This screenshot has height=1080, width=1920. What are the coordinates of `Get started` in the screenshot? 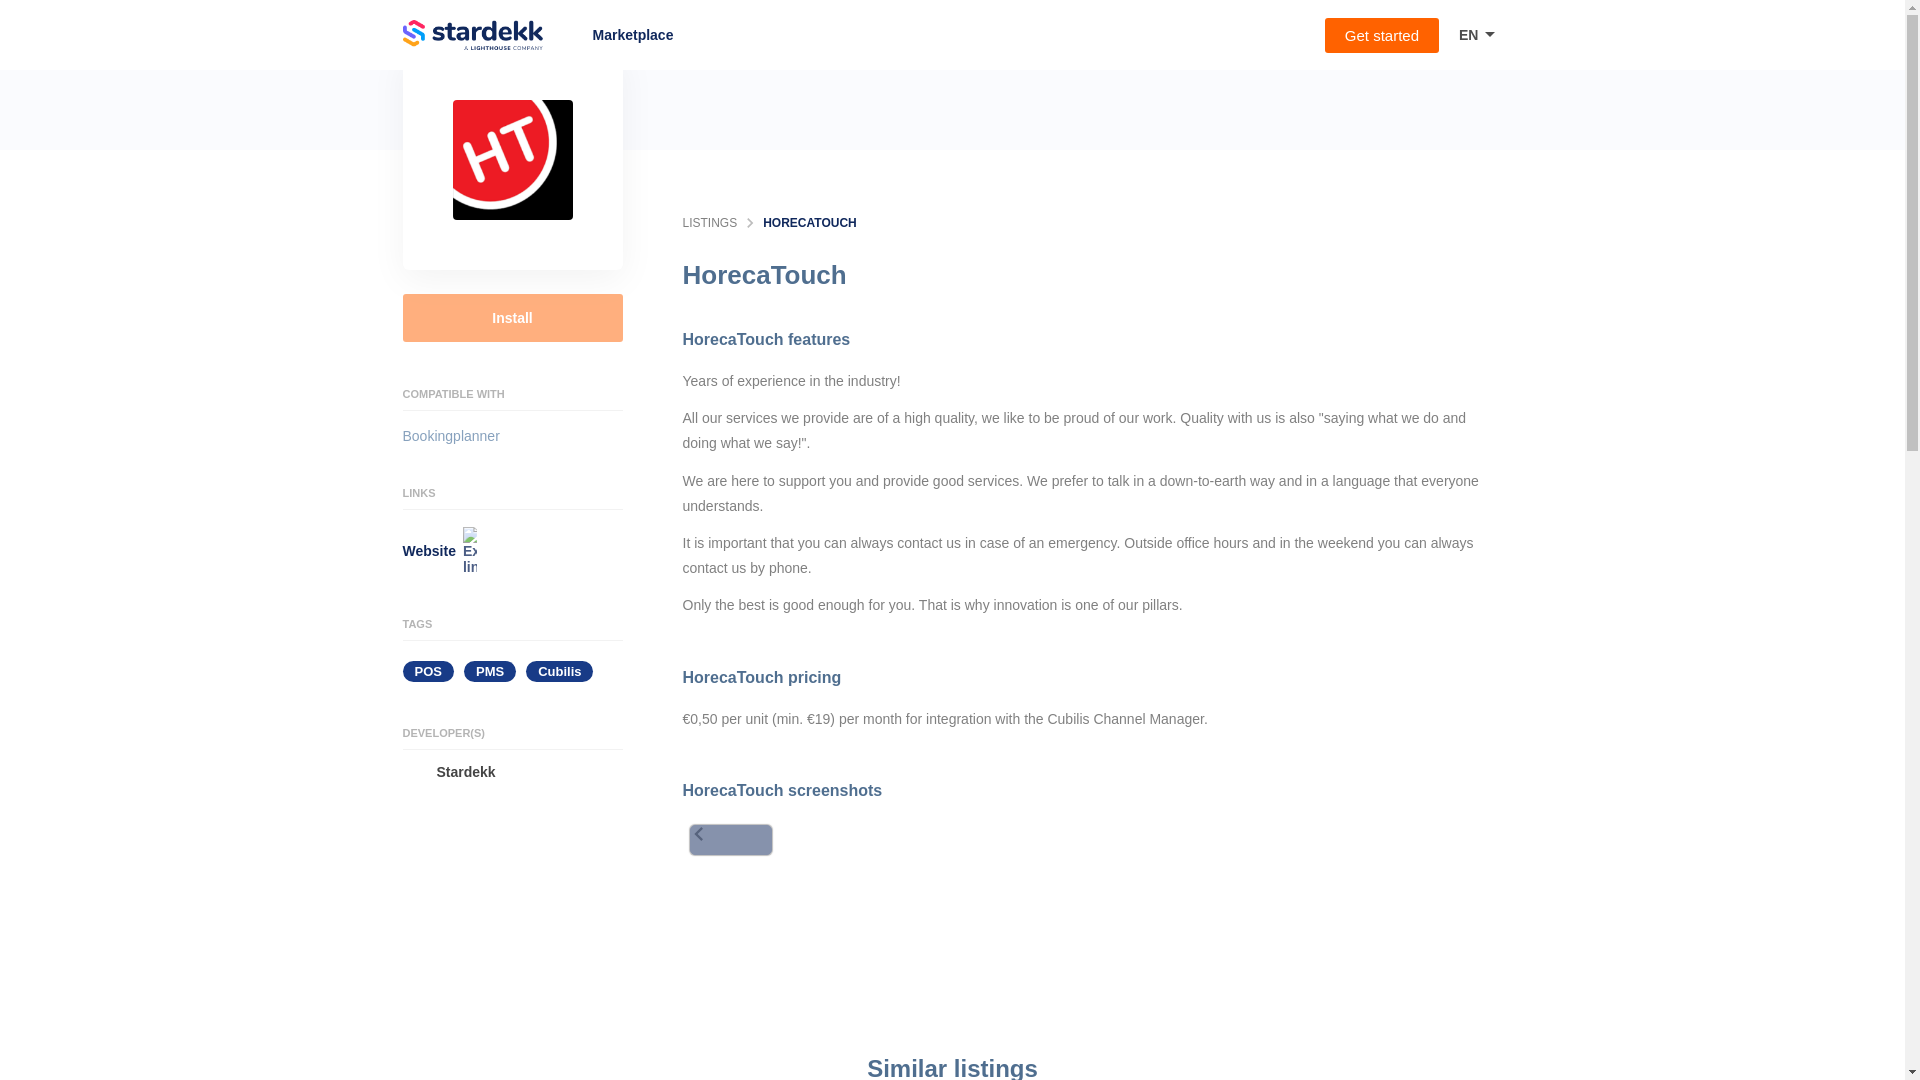 It's located at (1381, 35).